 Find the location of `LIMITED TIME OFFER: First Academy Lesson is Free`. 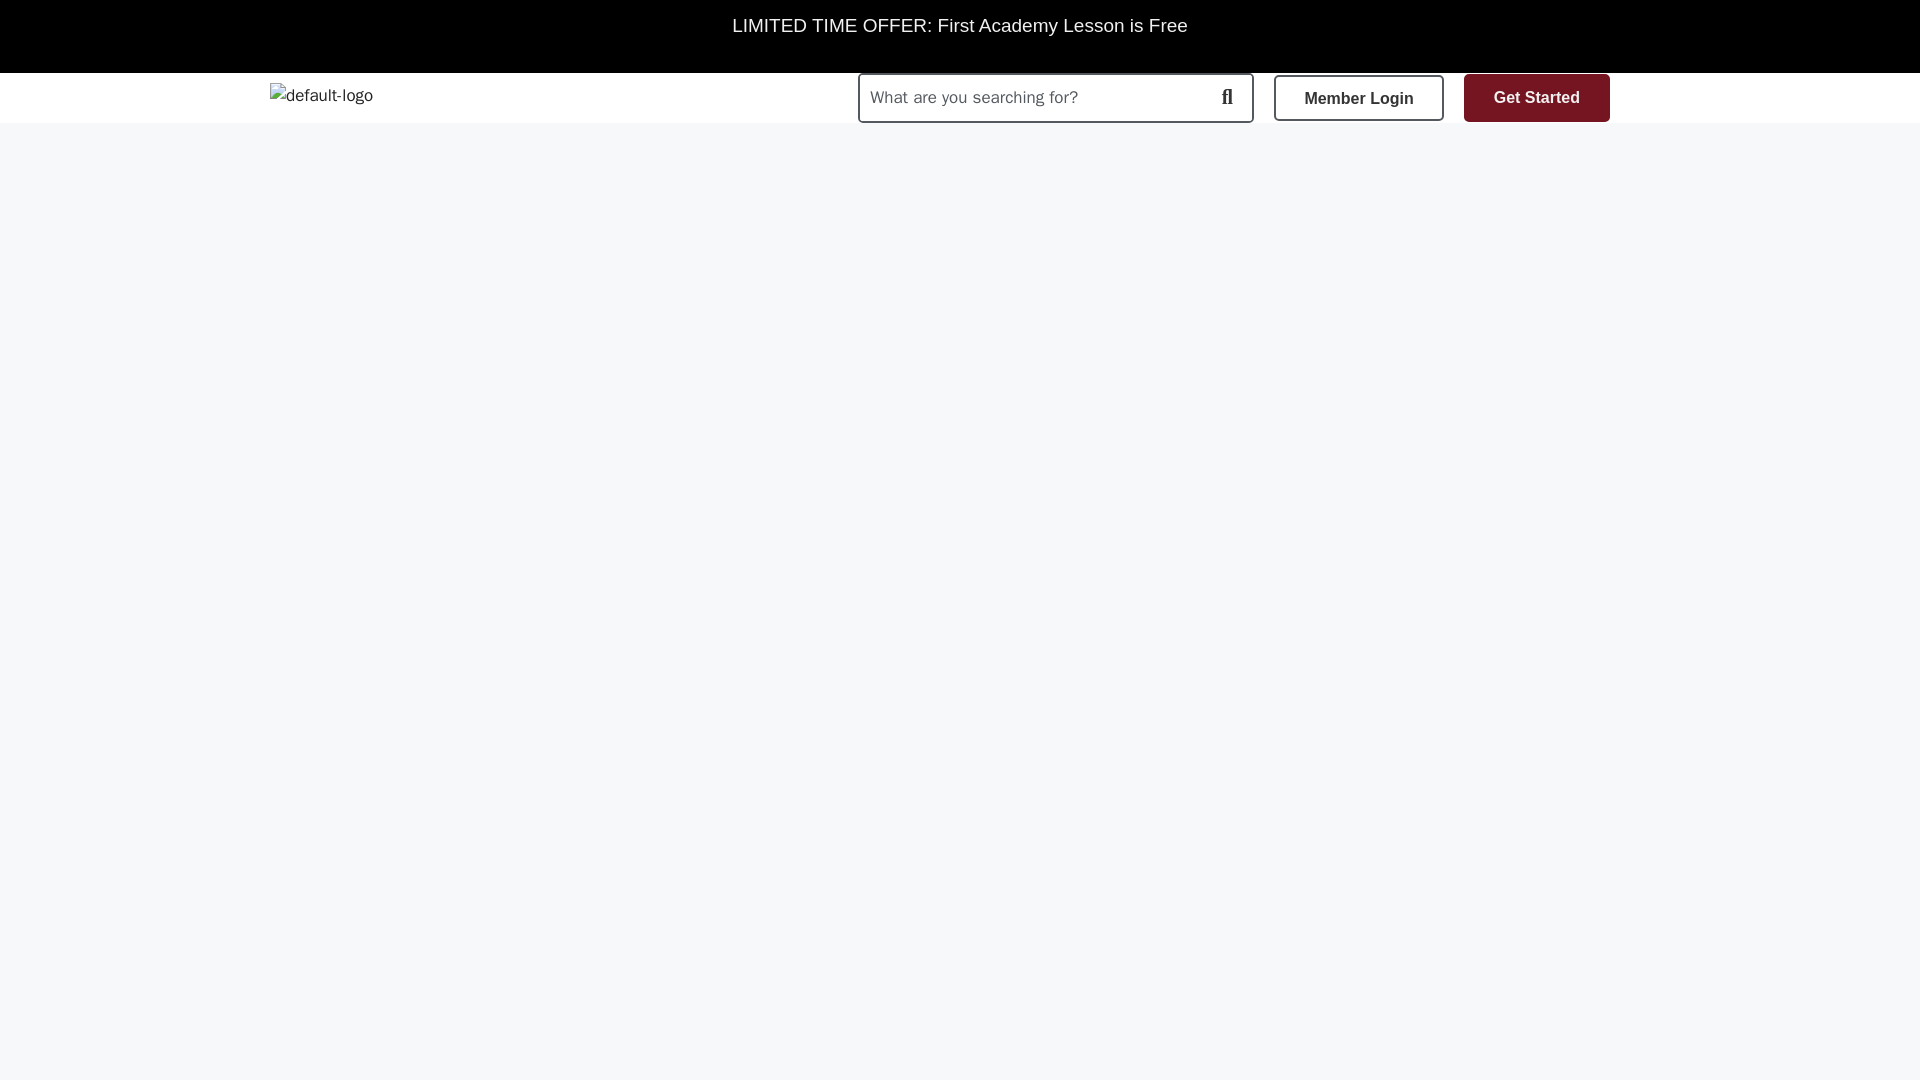

LIMITED TIME OFFER: First Academy Lesson is Free is located at coordinates (960, 26).